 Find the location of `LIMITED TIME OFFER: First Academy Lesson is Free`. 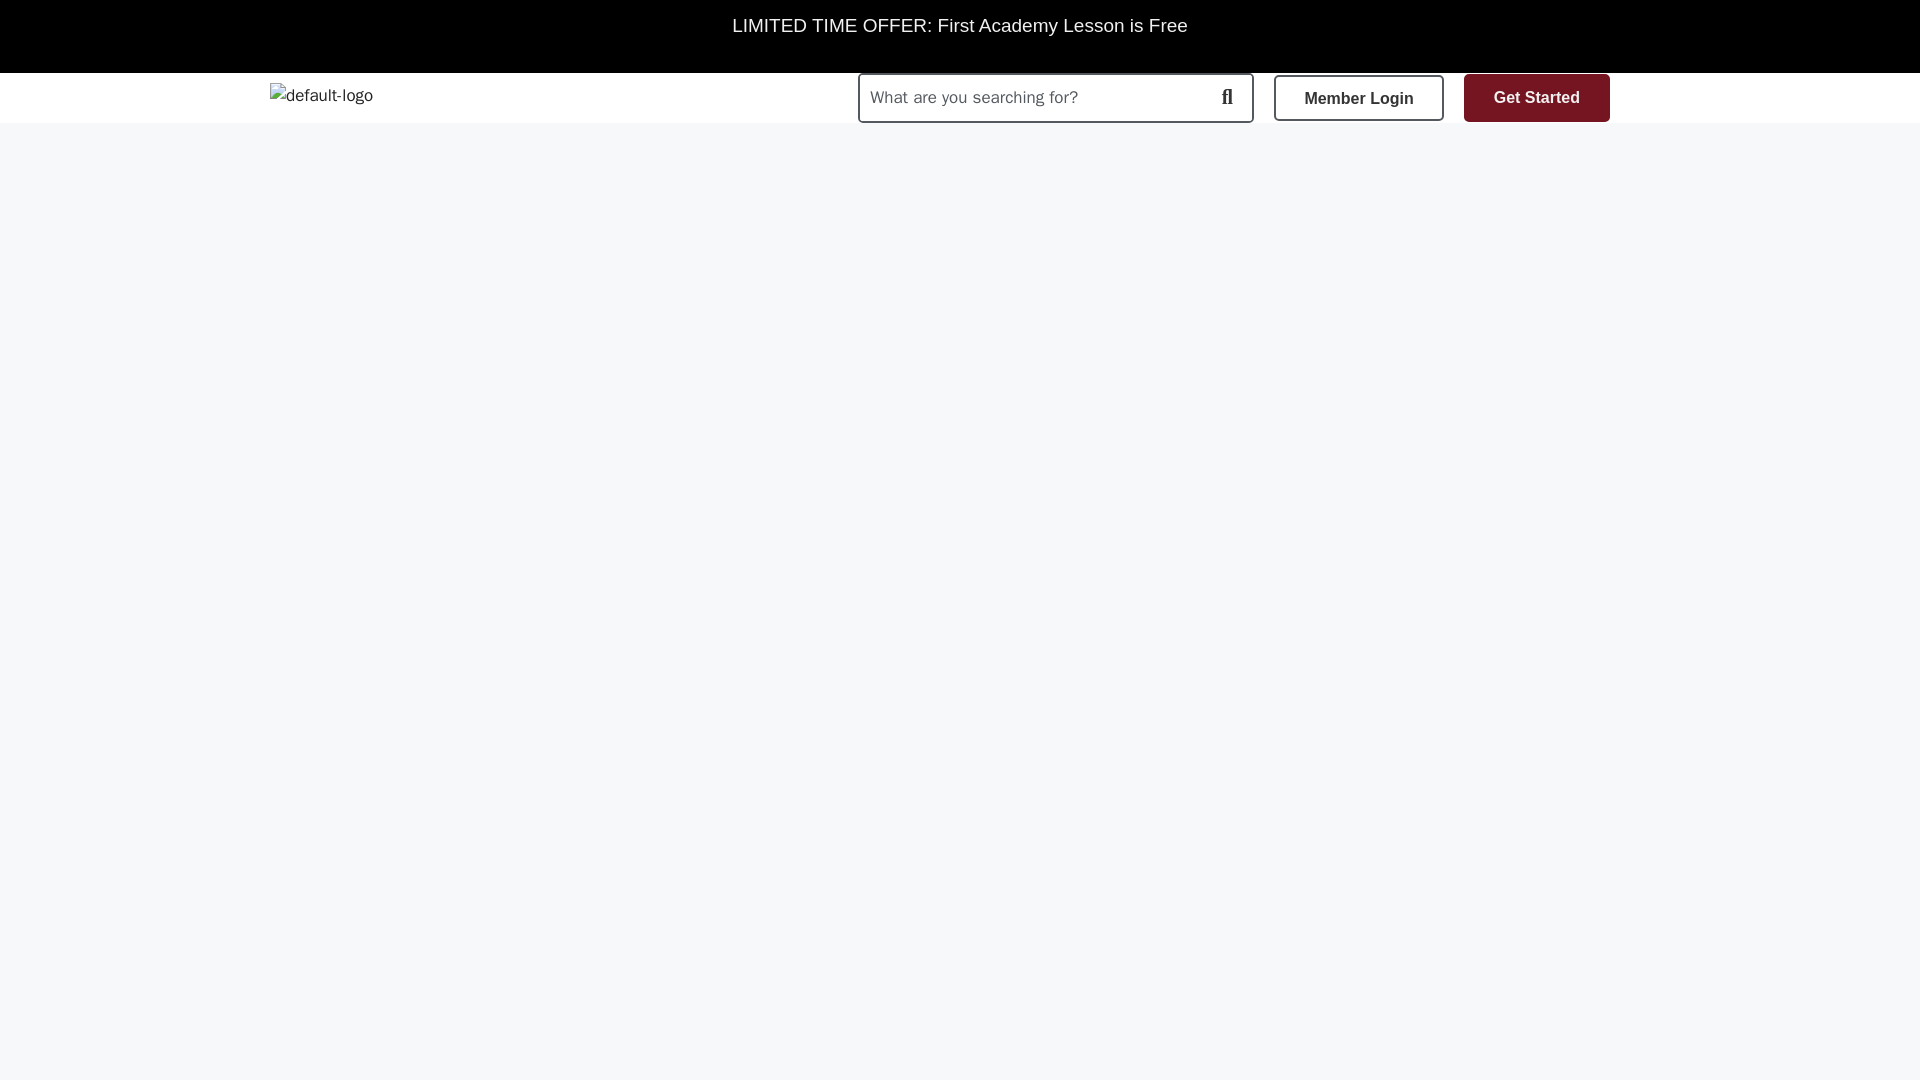

LIMITED TIME OFFER: First Academy Lesson is Free is located at coordinates (960, 26).